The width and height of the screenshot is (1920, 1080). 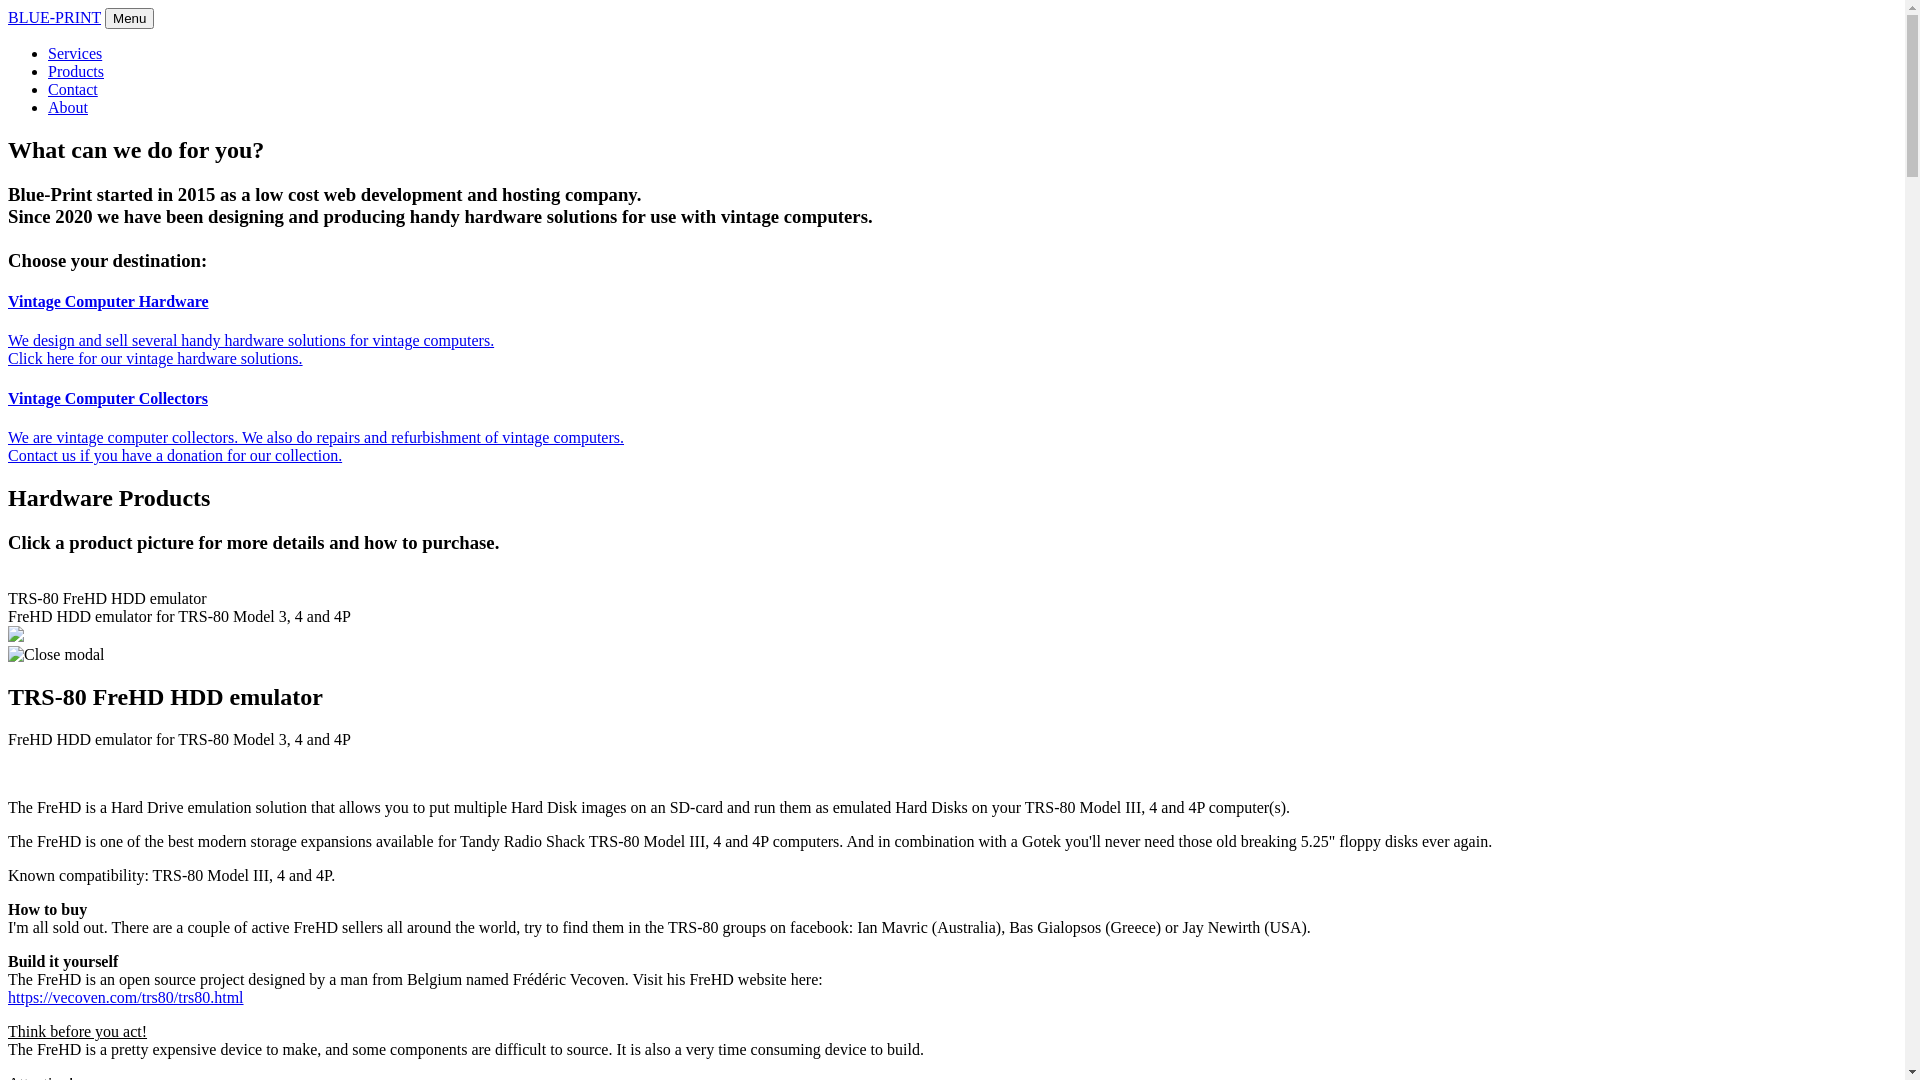 I want to click on Contact, so click(x=73, y=90).